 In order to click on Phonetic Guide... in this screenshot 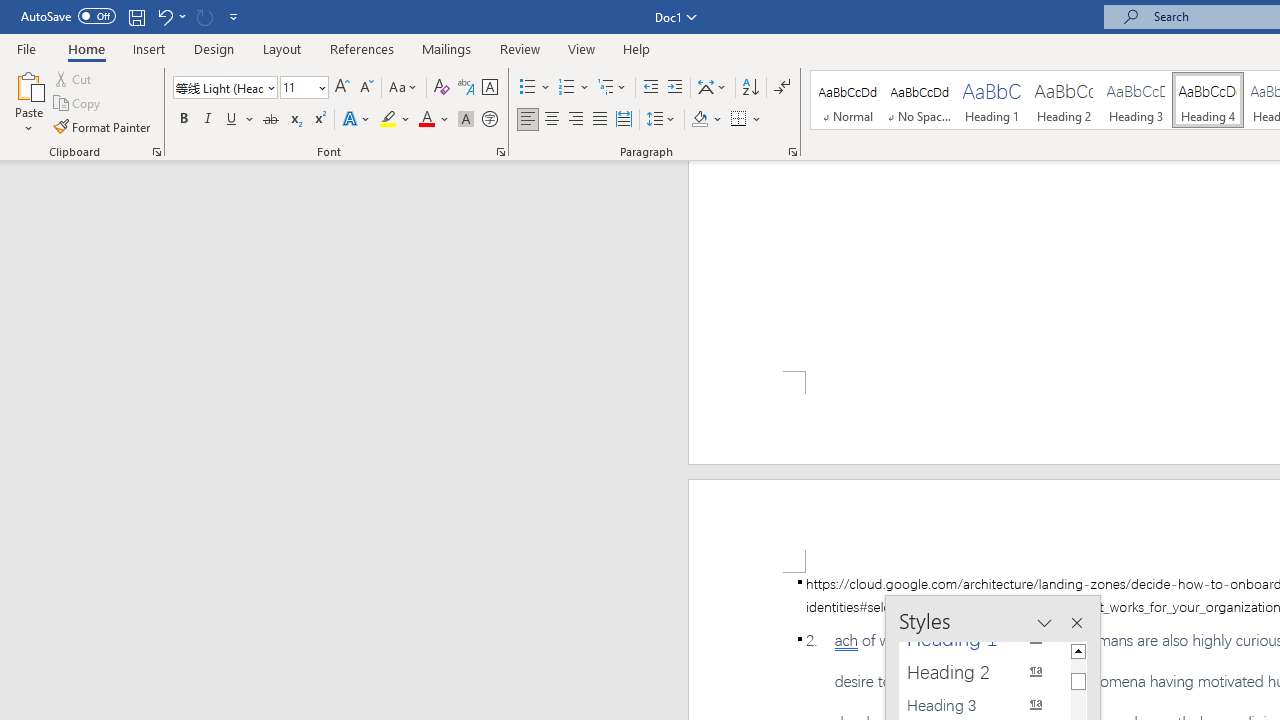, I will do `click(466, 88)`.